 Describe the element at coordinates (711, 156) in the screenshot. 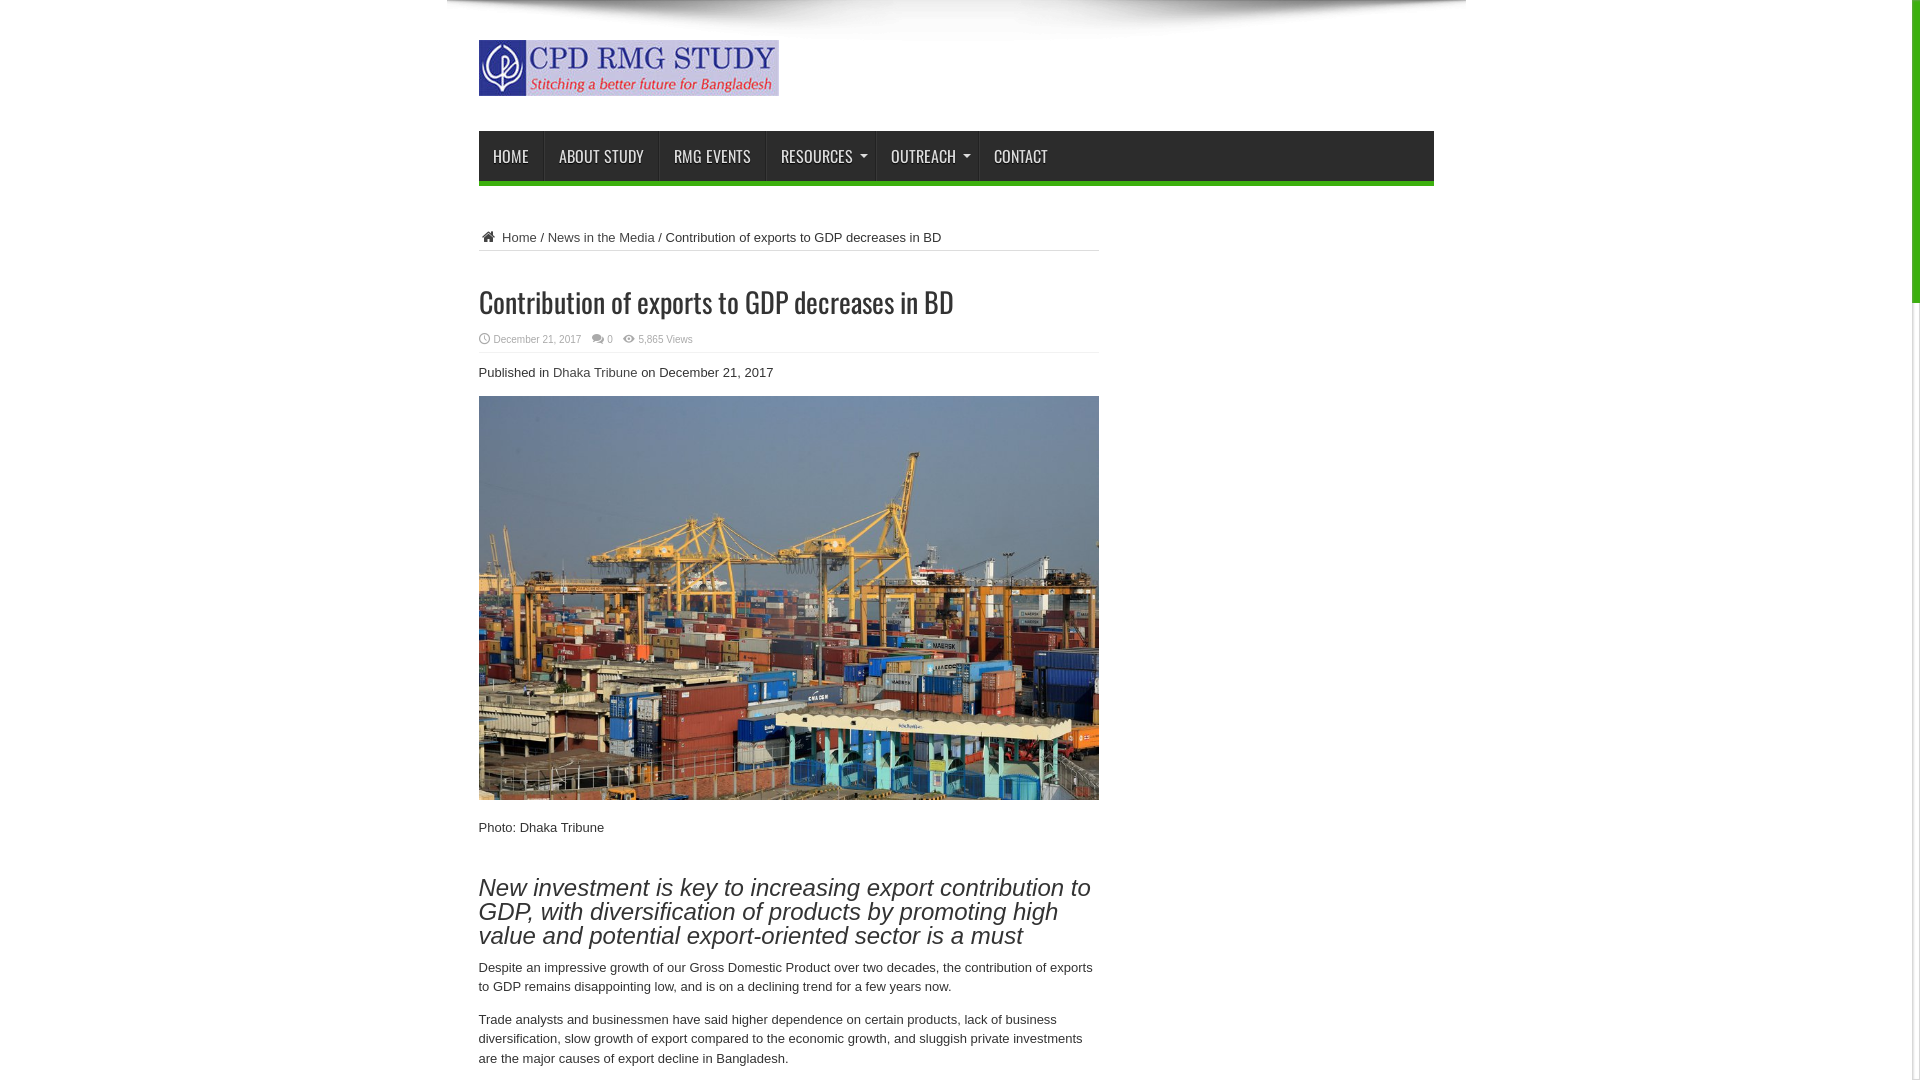

I see `RMG EVENTS` at that location.